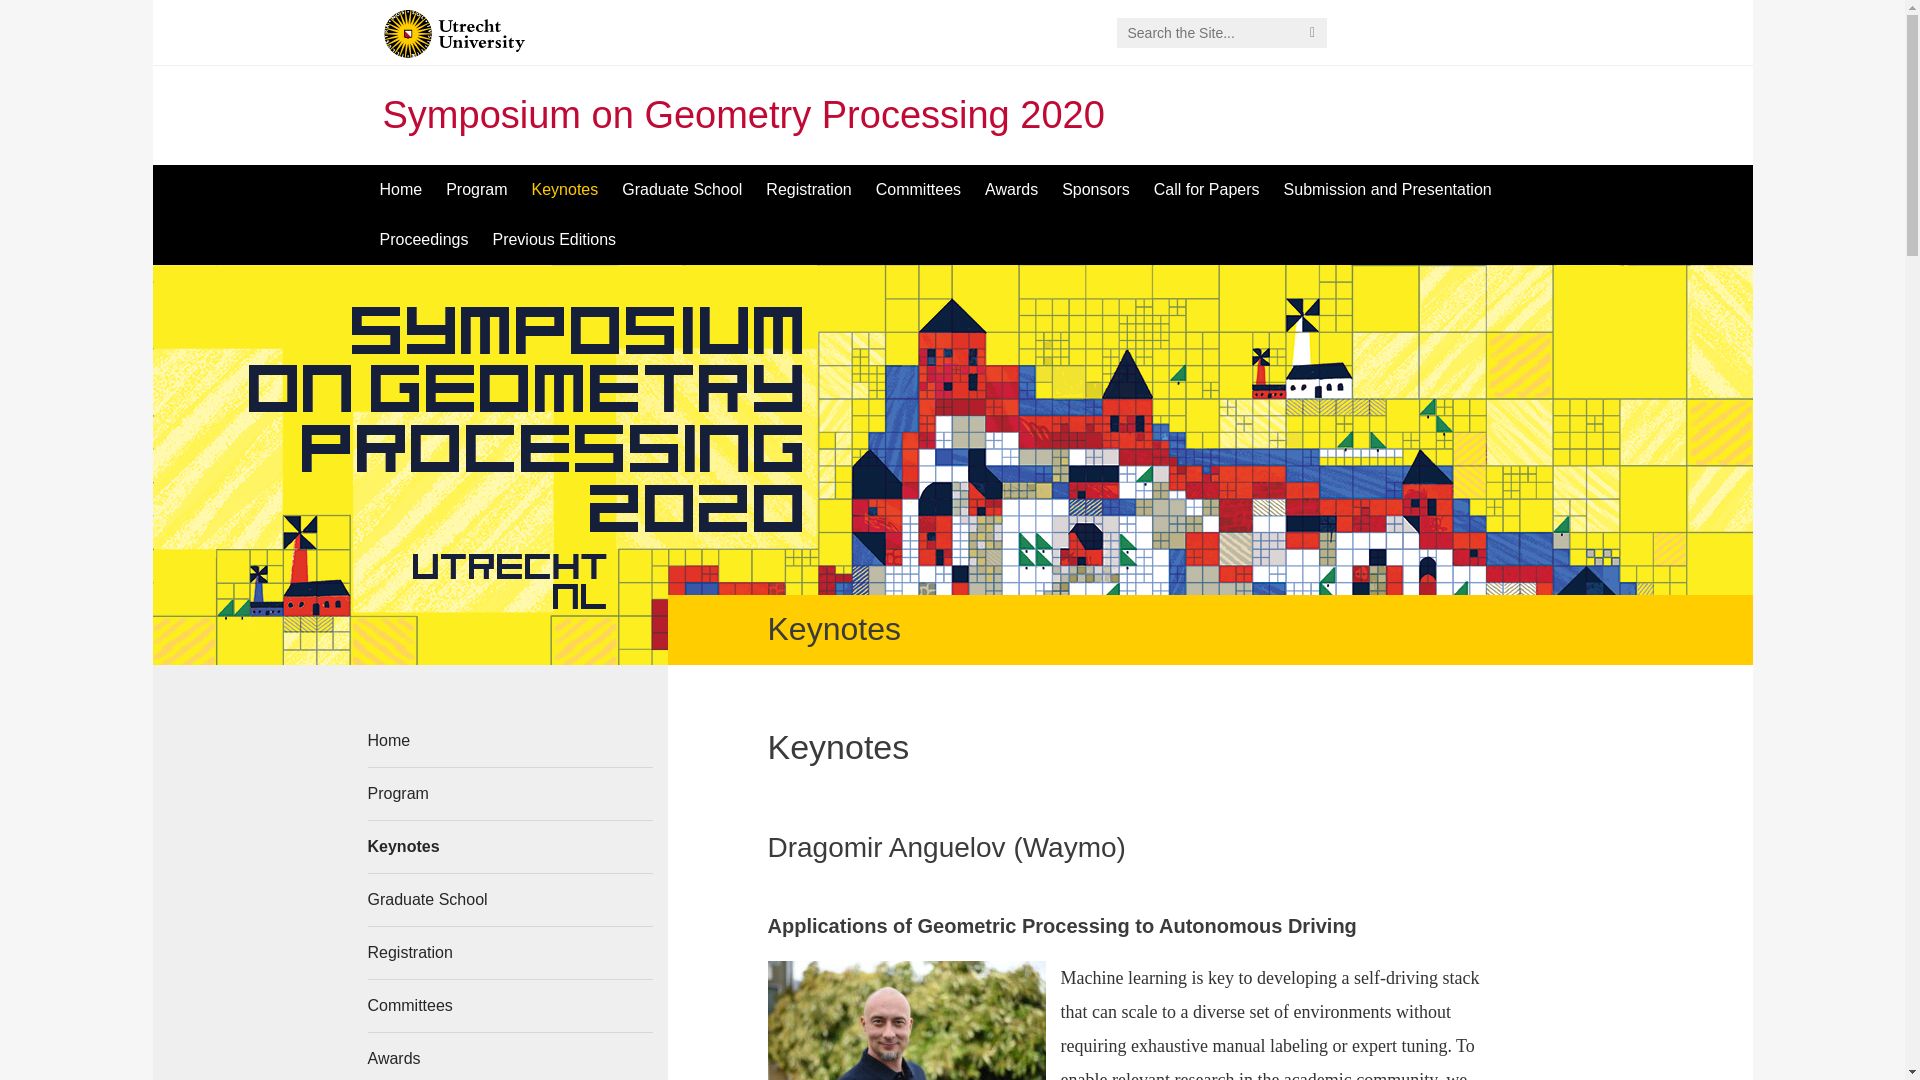  What do you see at coordinates (510, 1056) in the screenshot?
I see `Awards` at bounding box center [510, 1056].